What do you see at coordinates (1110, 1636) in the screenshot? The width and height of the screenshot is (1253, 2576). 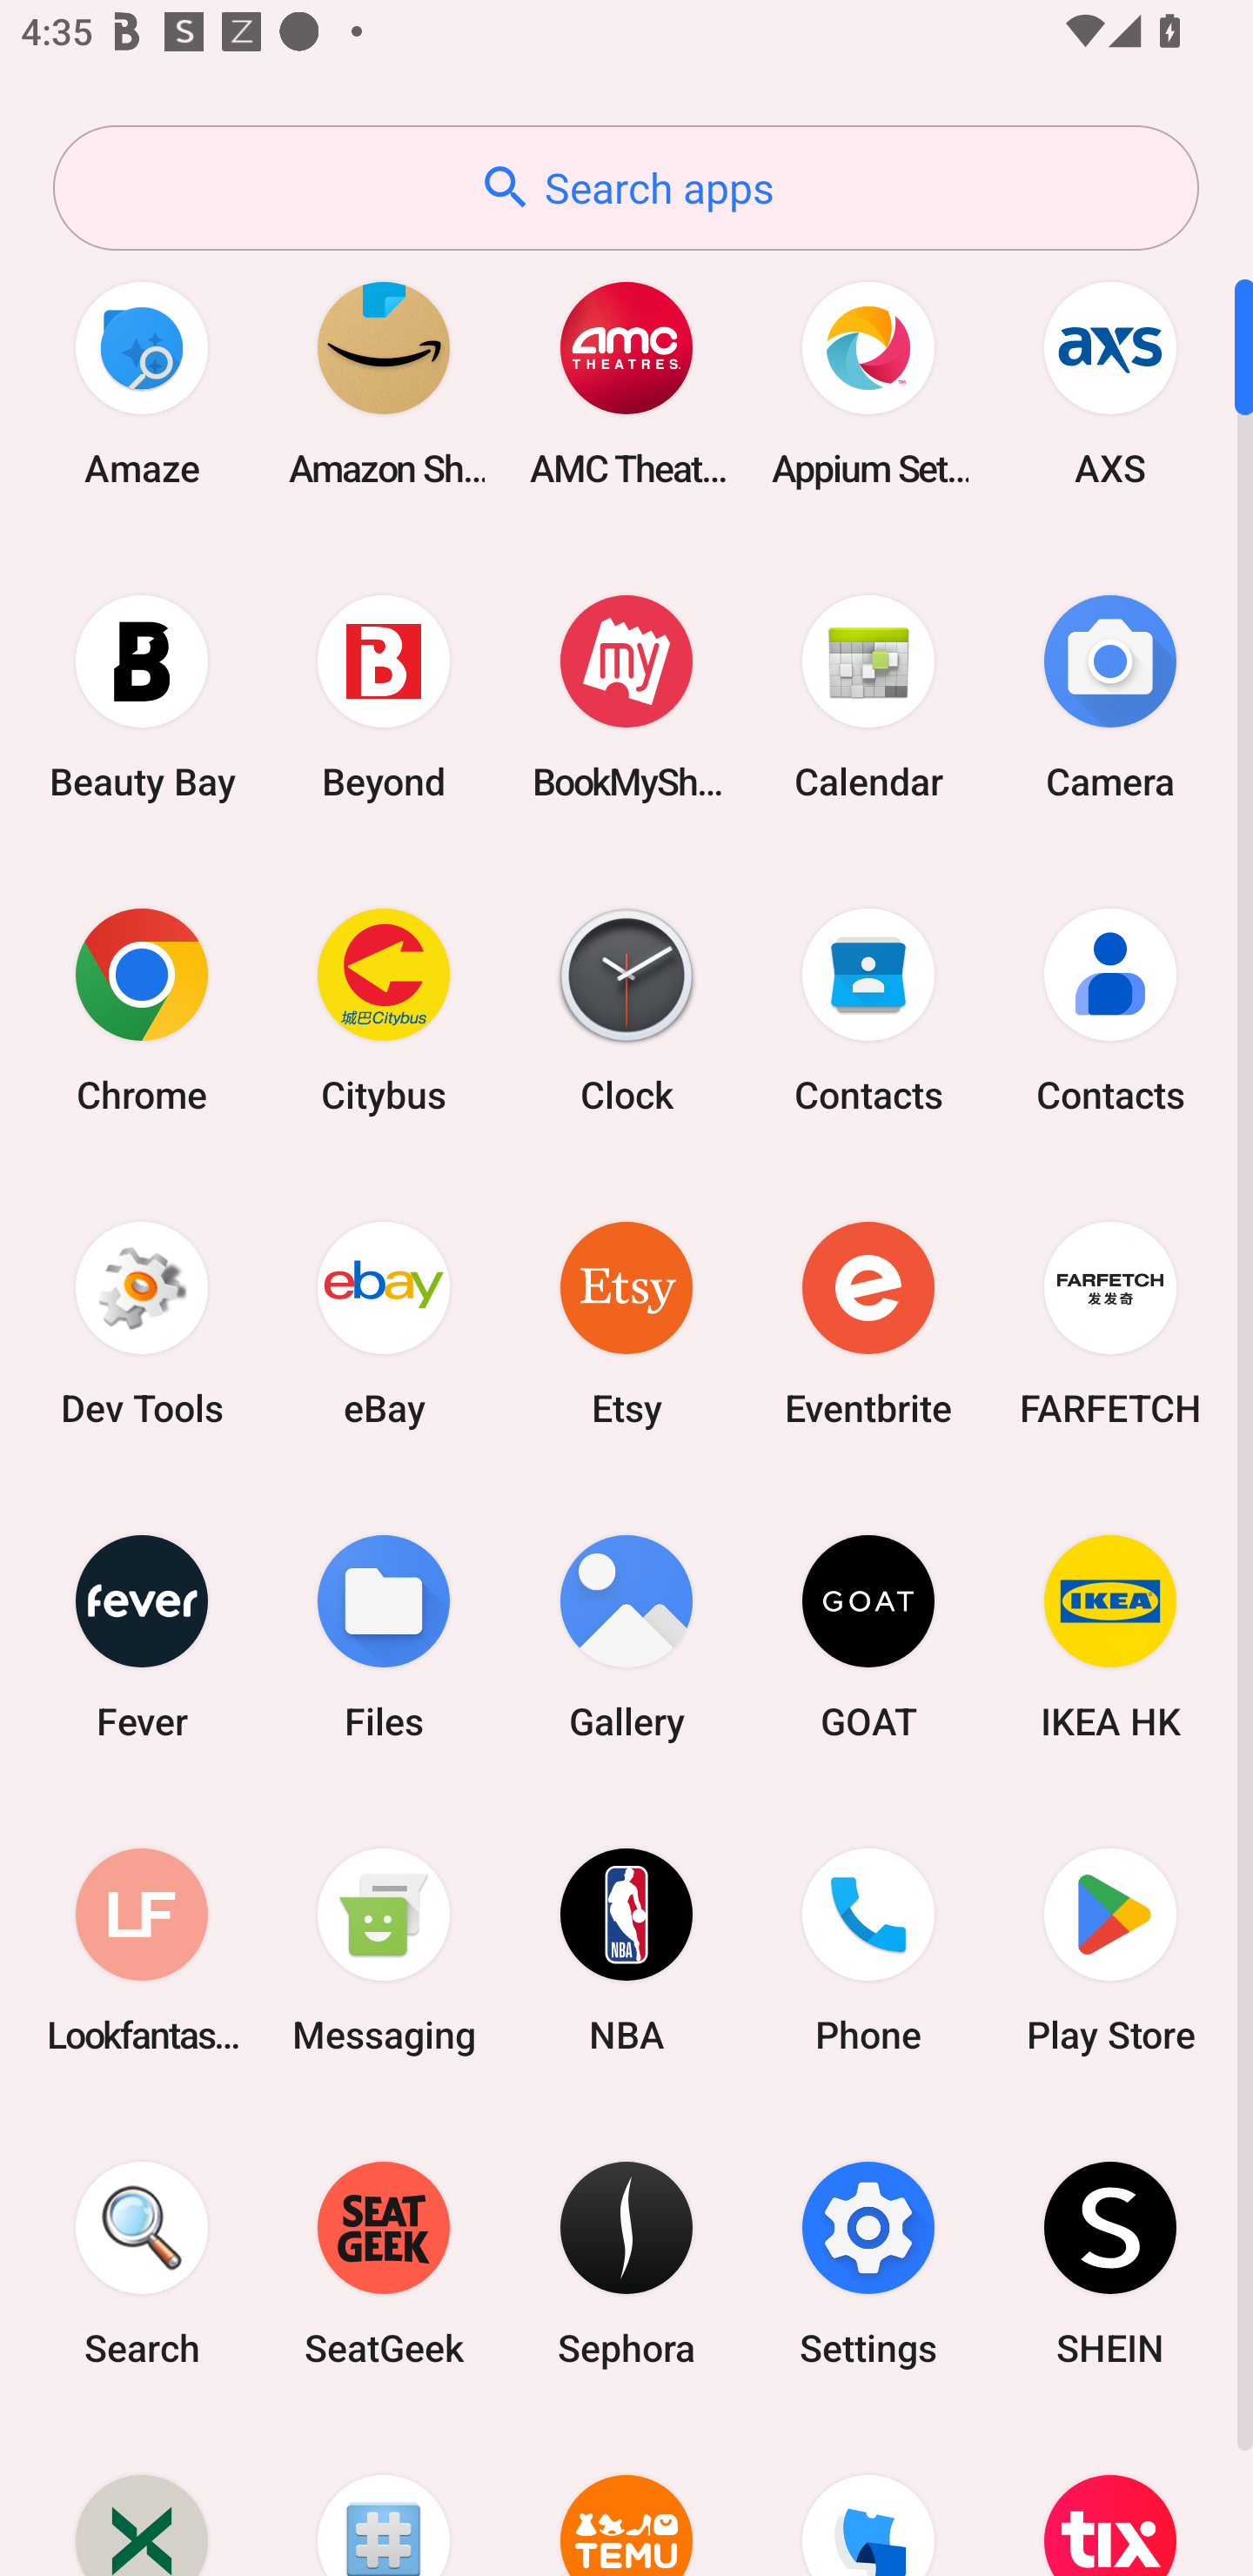 I see `IKEA HK` at bounding box center [1110, 1636].